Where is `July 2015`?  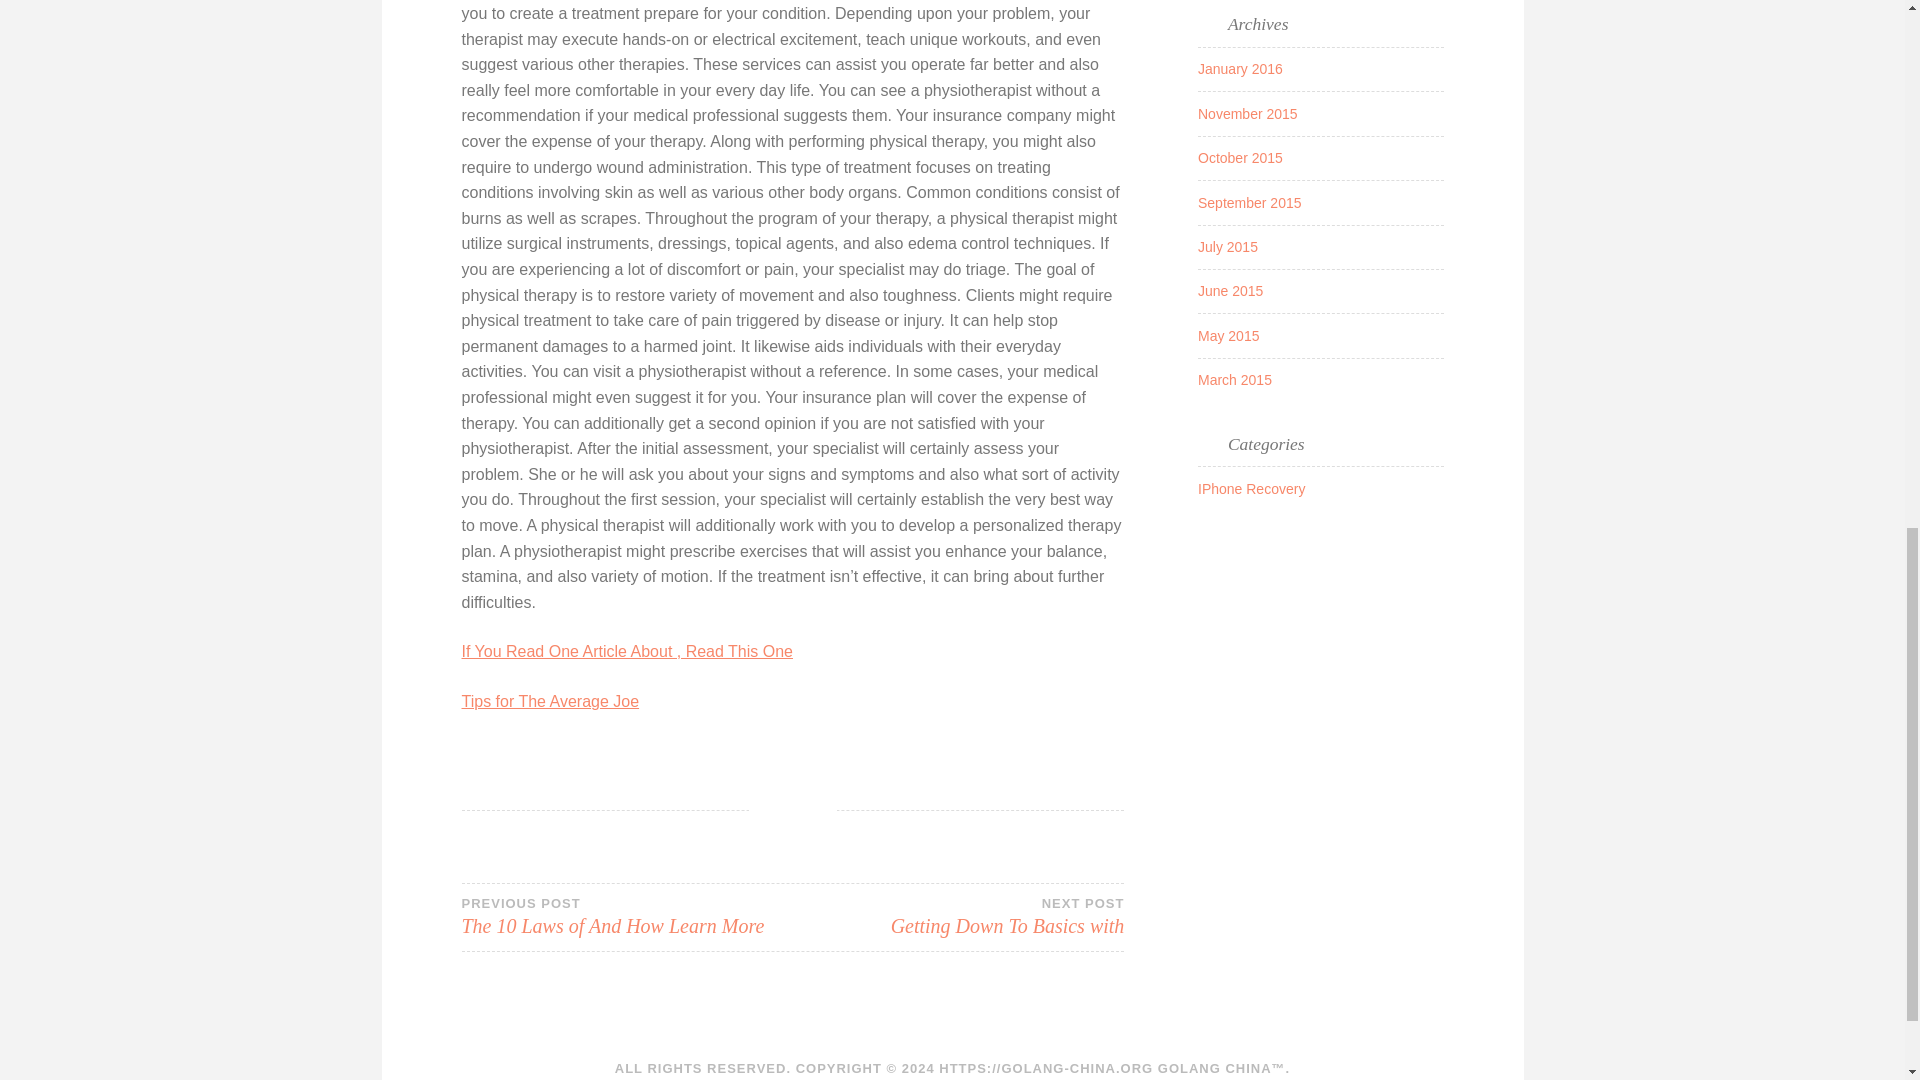
July 2015 is located at coordinates (1252, 488).